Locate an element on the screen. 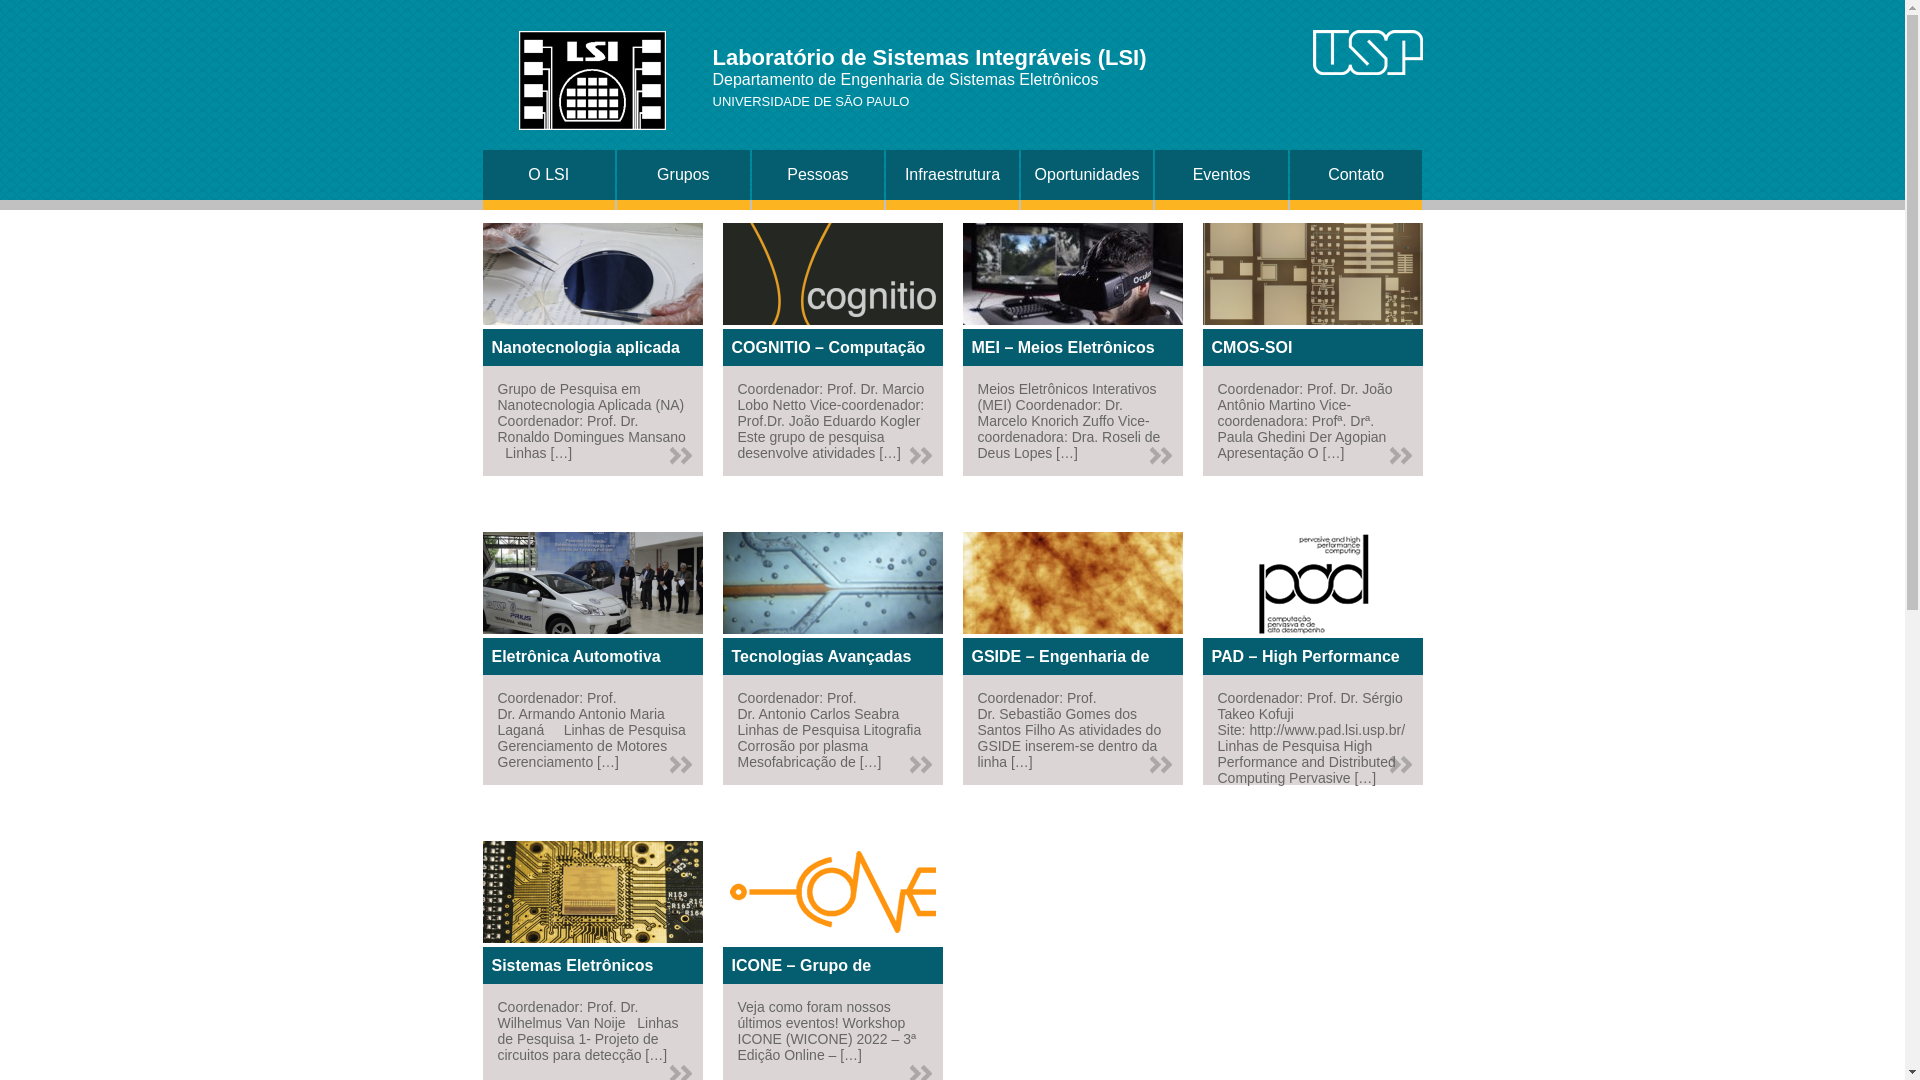 Image resolution: width=1920 pixels, height=1080 pixels. Grupos is located at coordinates (684, 175).